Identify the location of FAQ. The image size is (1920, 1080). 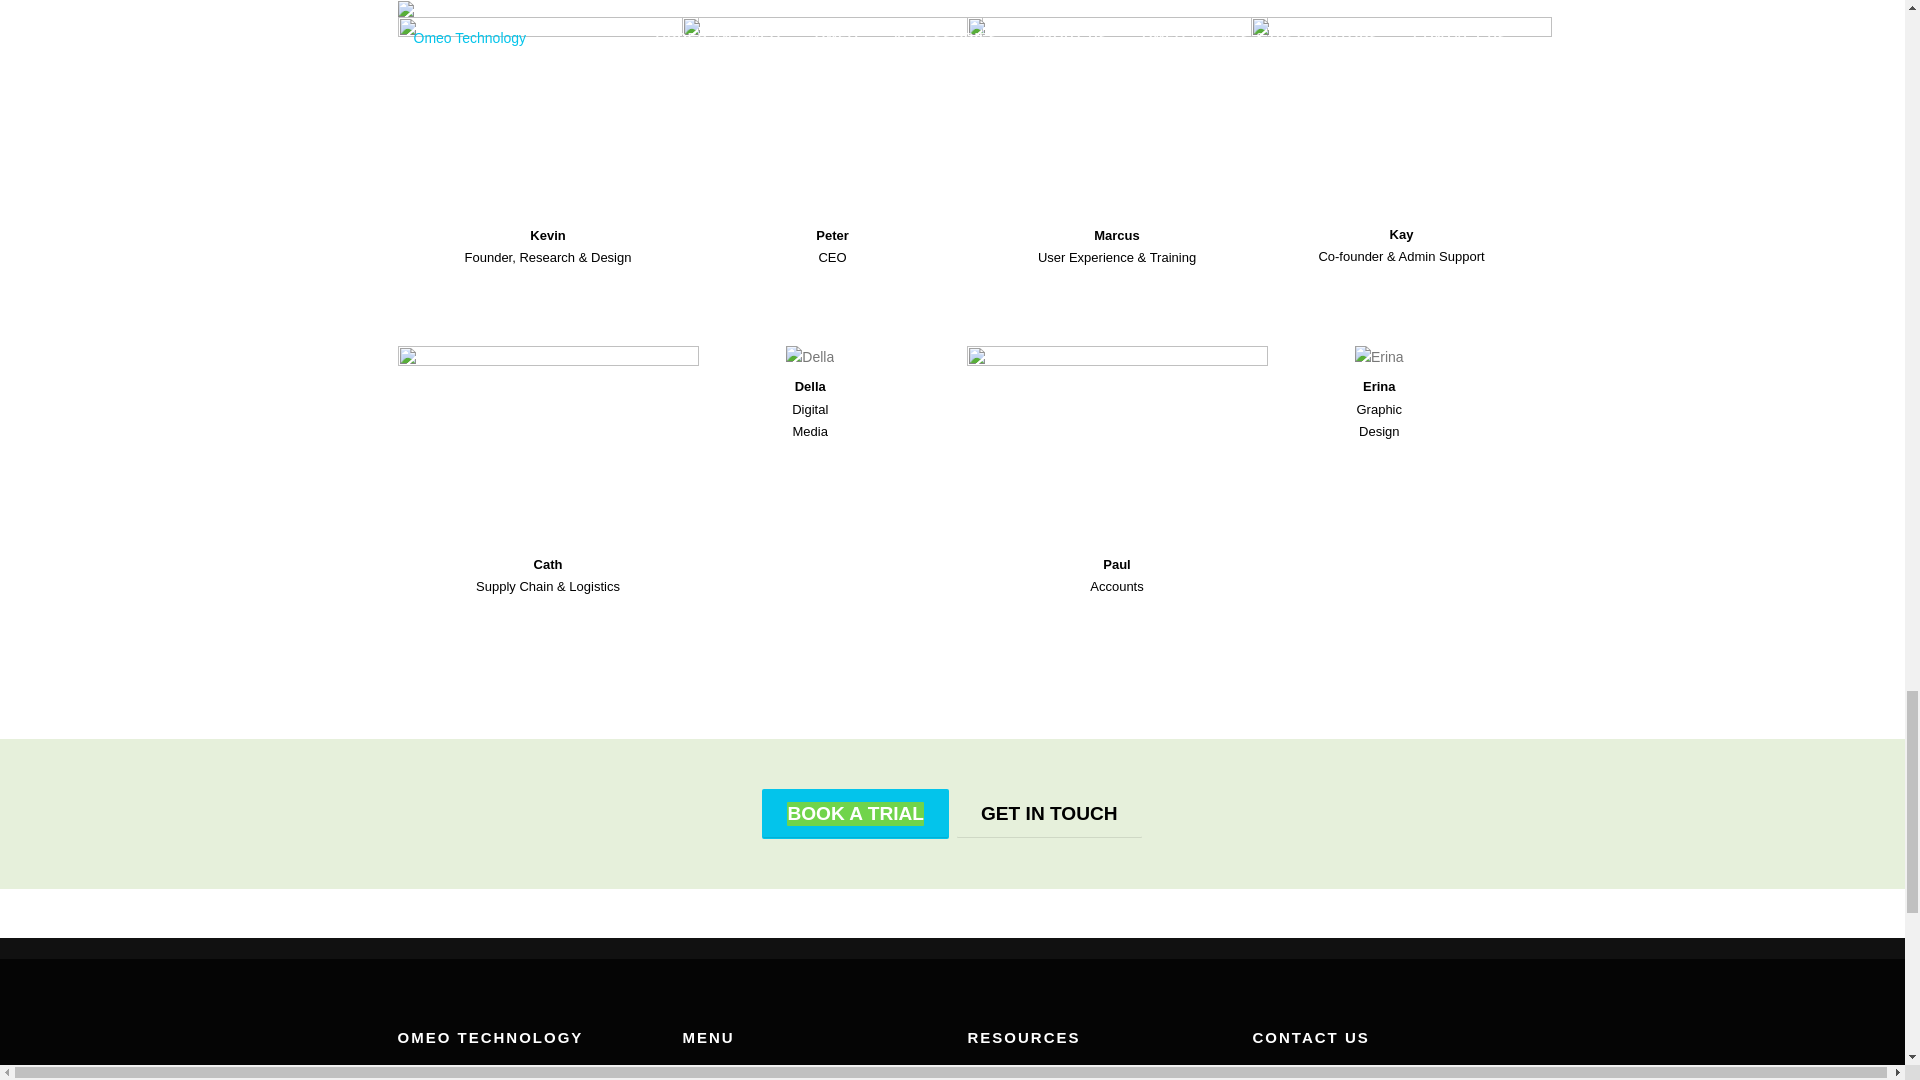
(982, 1072).